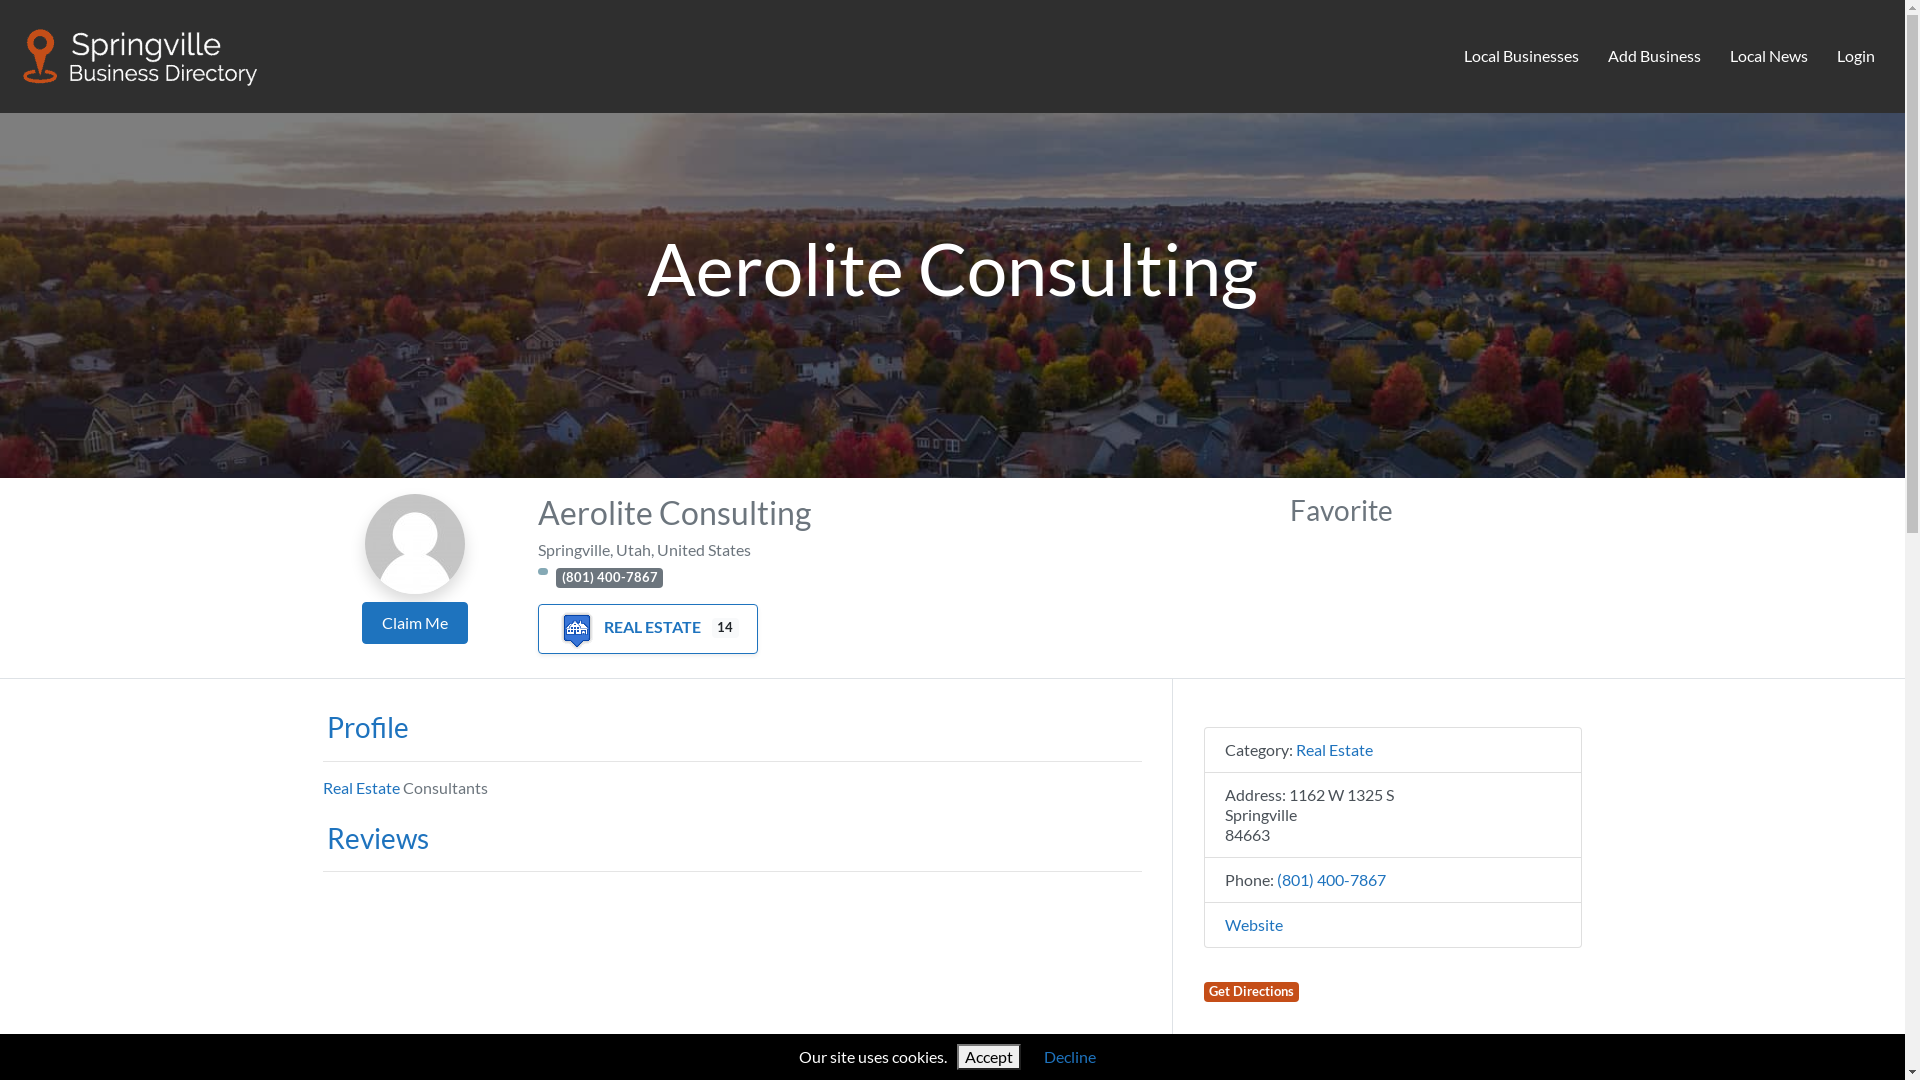  What do you see at coordinates (1522, 57) in the screenshot?
I see `Local Businesses` at bounding box center [1522, 57].